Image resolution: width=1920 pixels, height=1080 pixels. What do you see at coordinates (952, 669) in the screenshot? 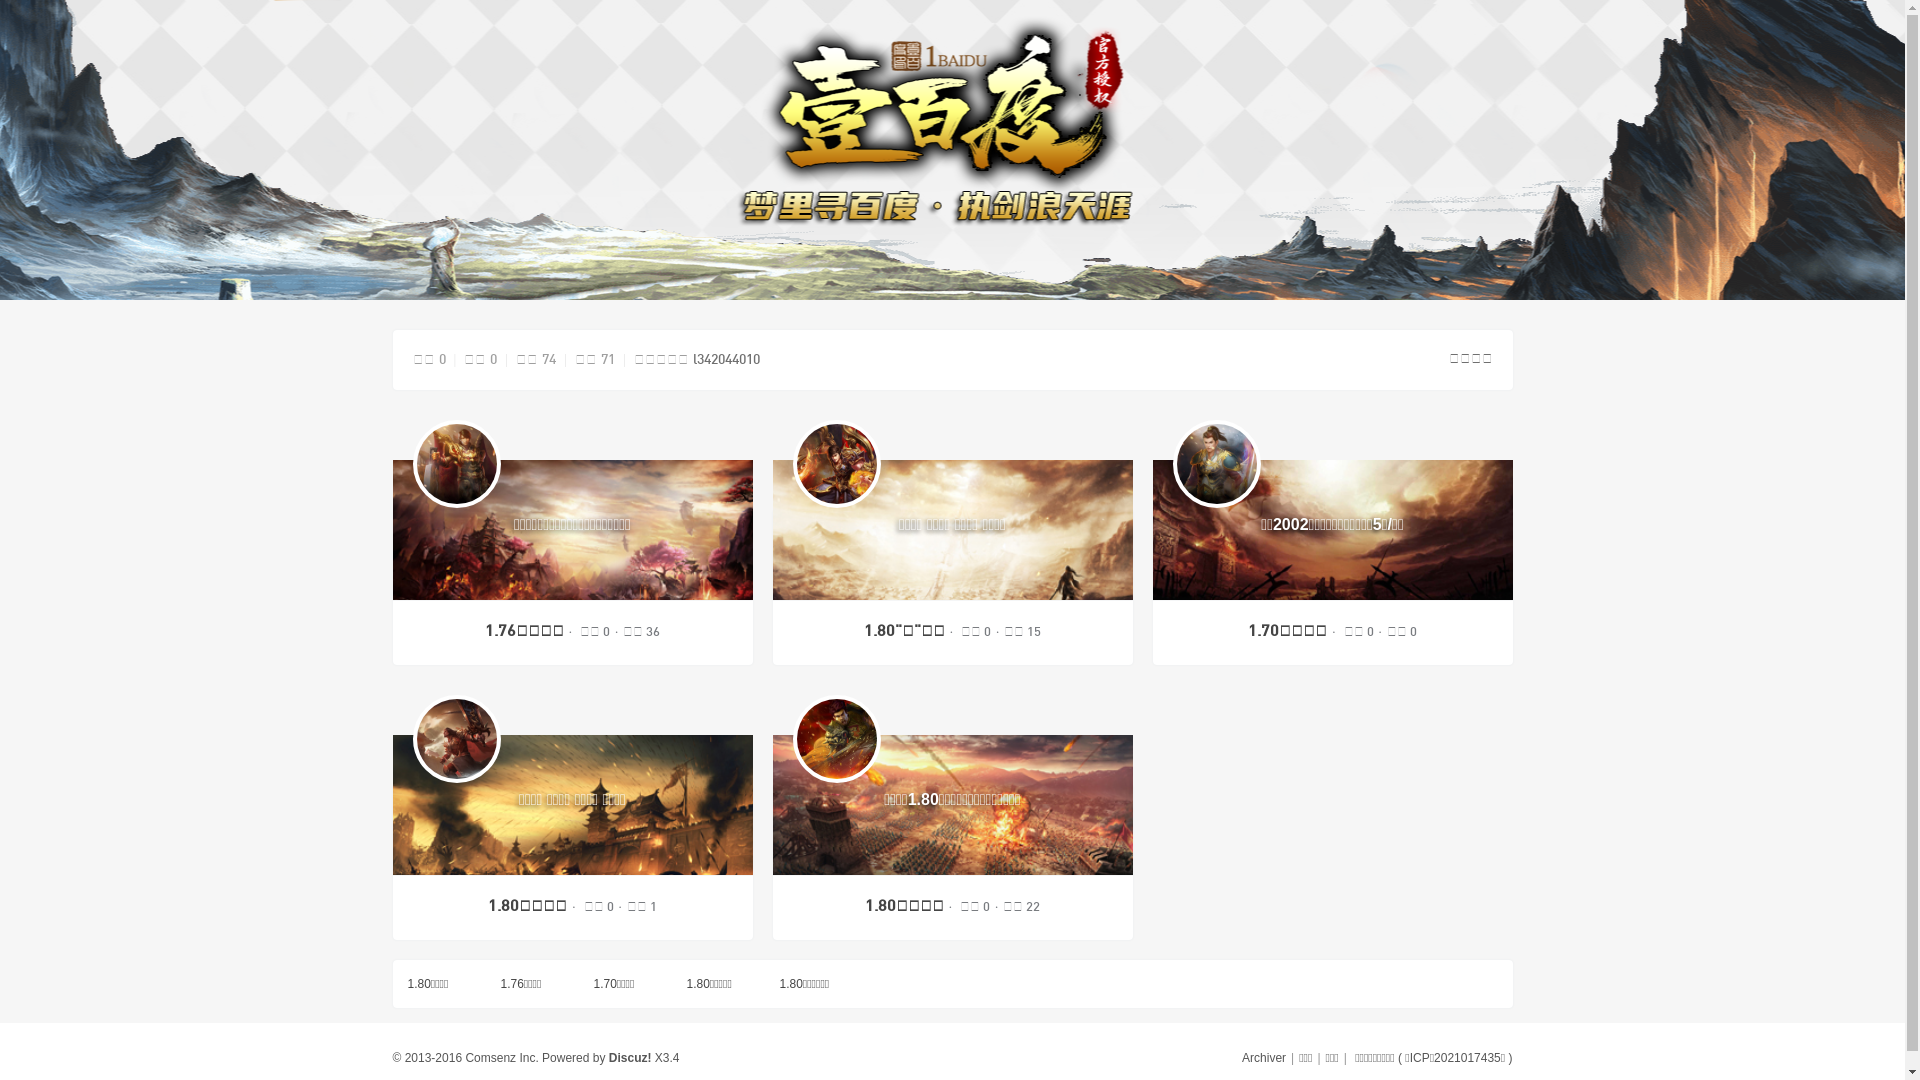
I see `true` at bounding box center [952, 669].